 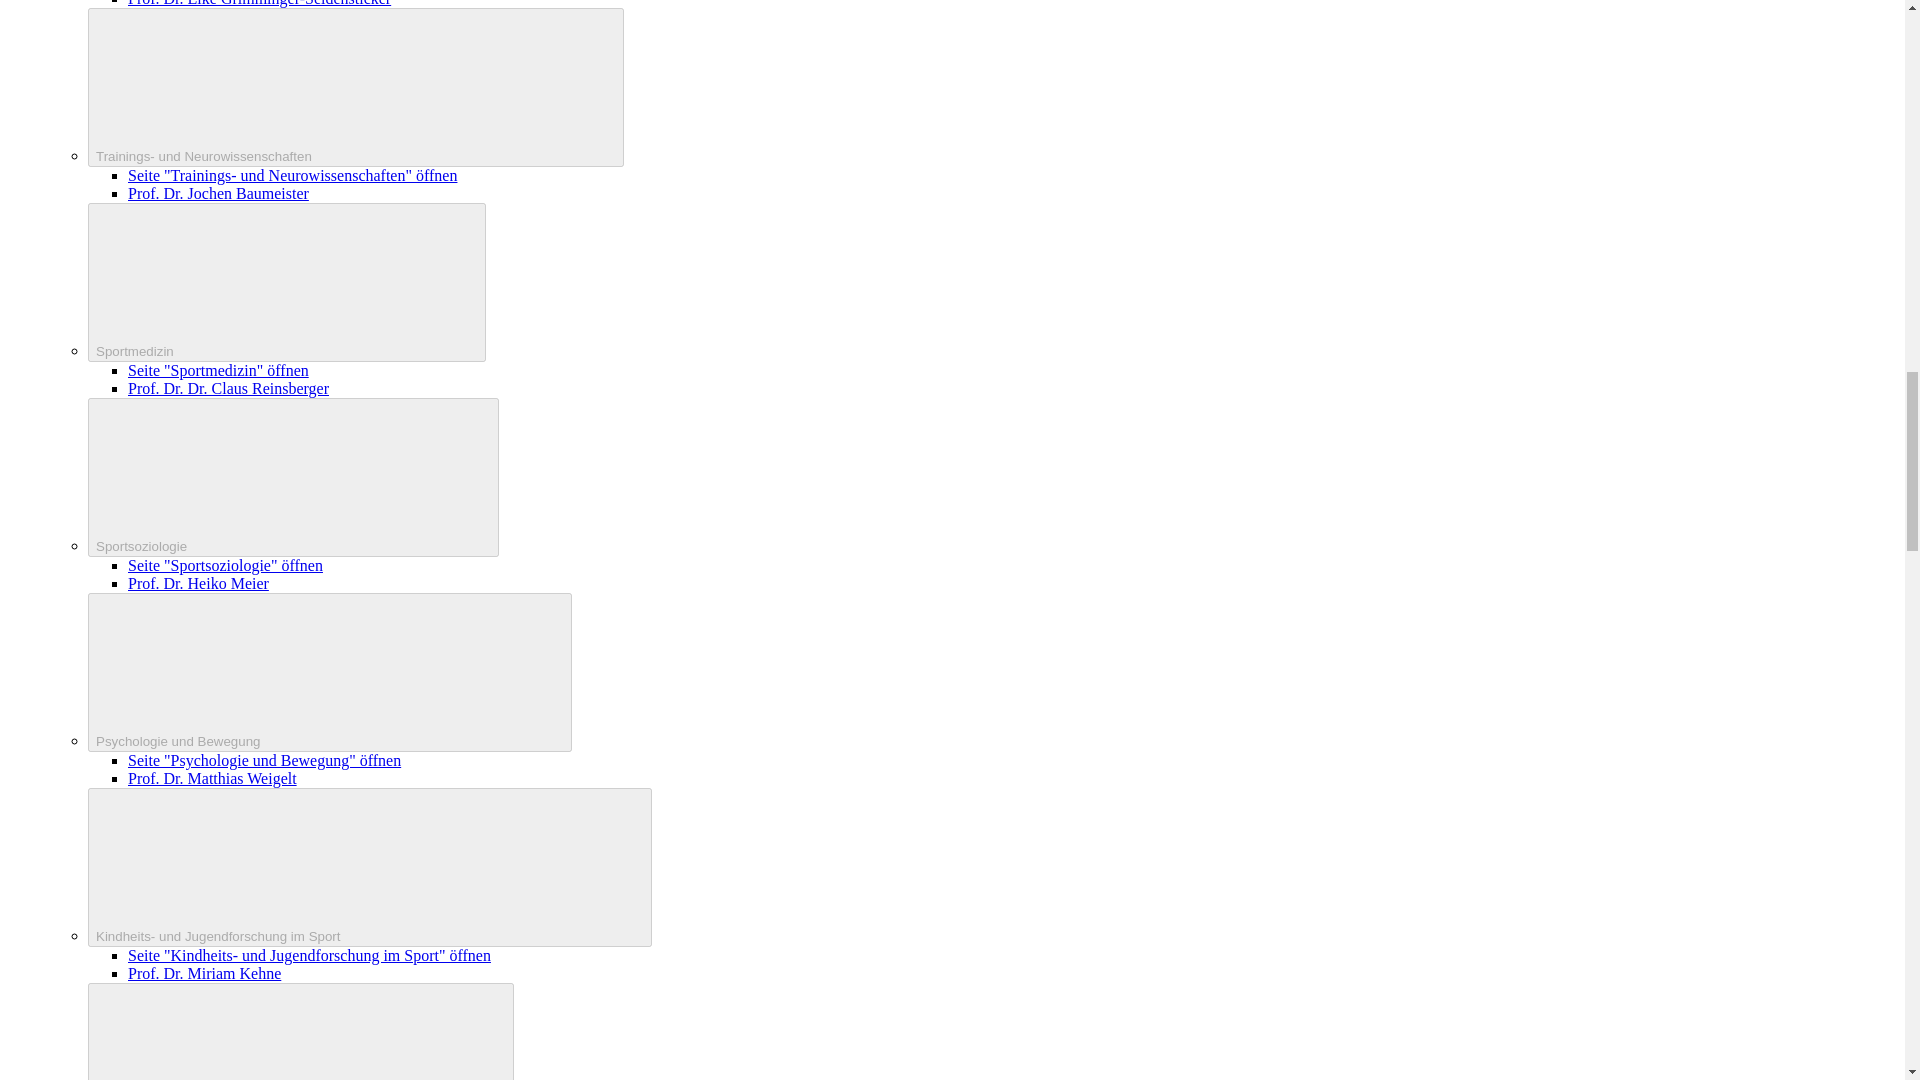 What do you see at coordinates (301, 1031) in the screenshot?
I see `toggle submenu` at bounding box center [301, 1031].